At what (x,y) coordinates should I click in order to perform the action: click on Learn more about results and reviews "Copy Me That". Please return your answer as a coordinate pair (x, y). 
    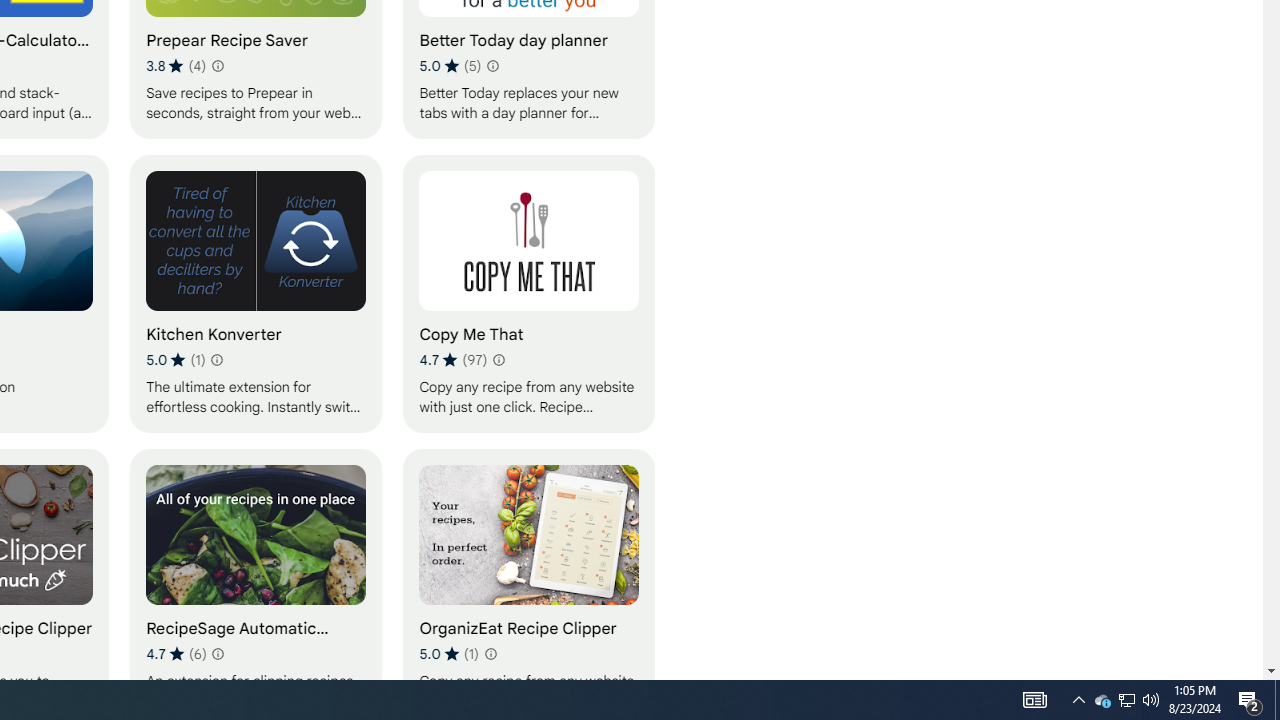
    Looking at the image, I should click on (498, 360).